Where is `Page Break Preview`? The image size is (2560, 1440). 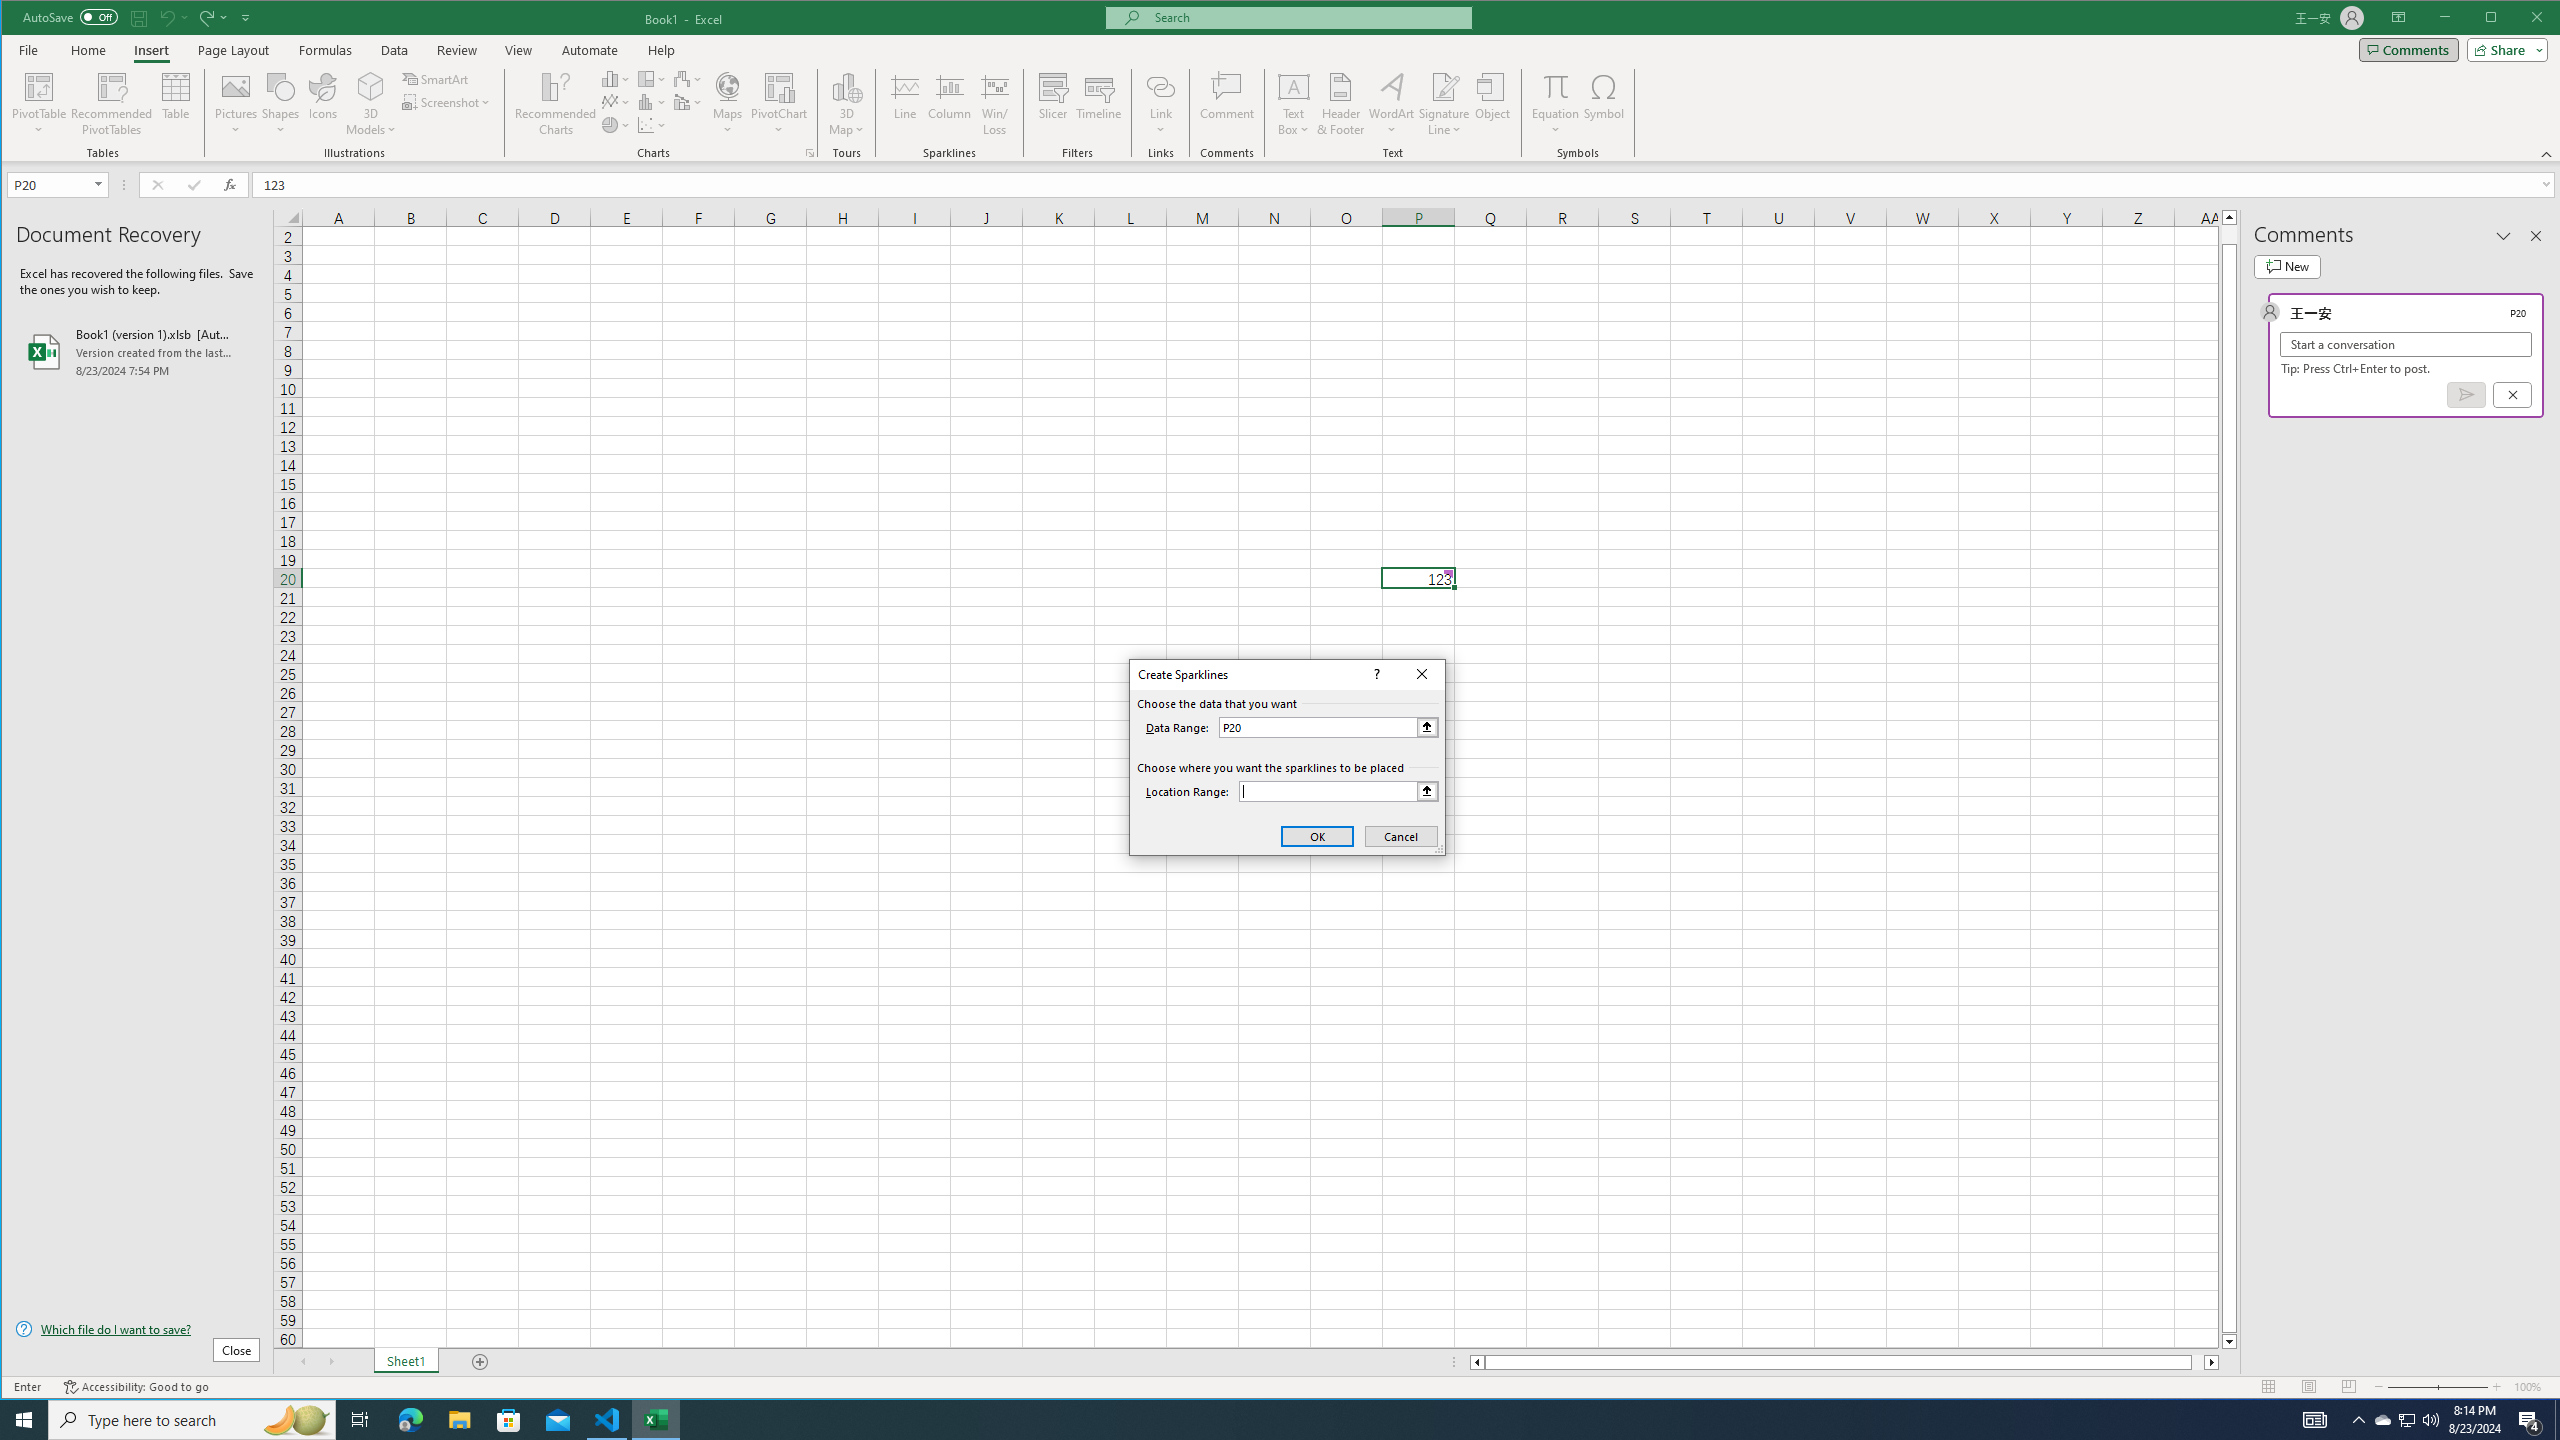 Page Break Preview is located at coordinates (2348, 1387).